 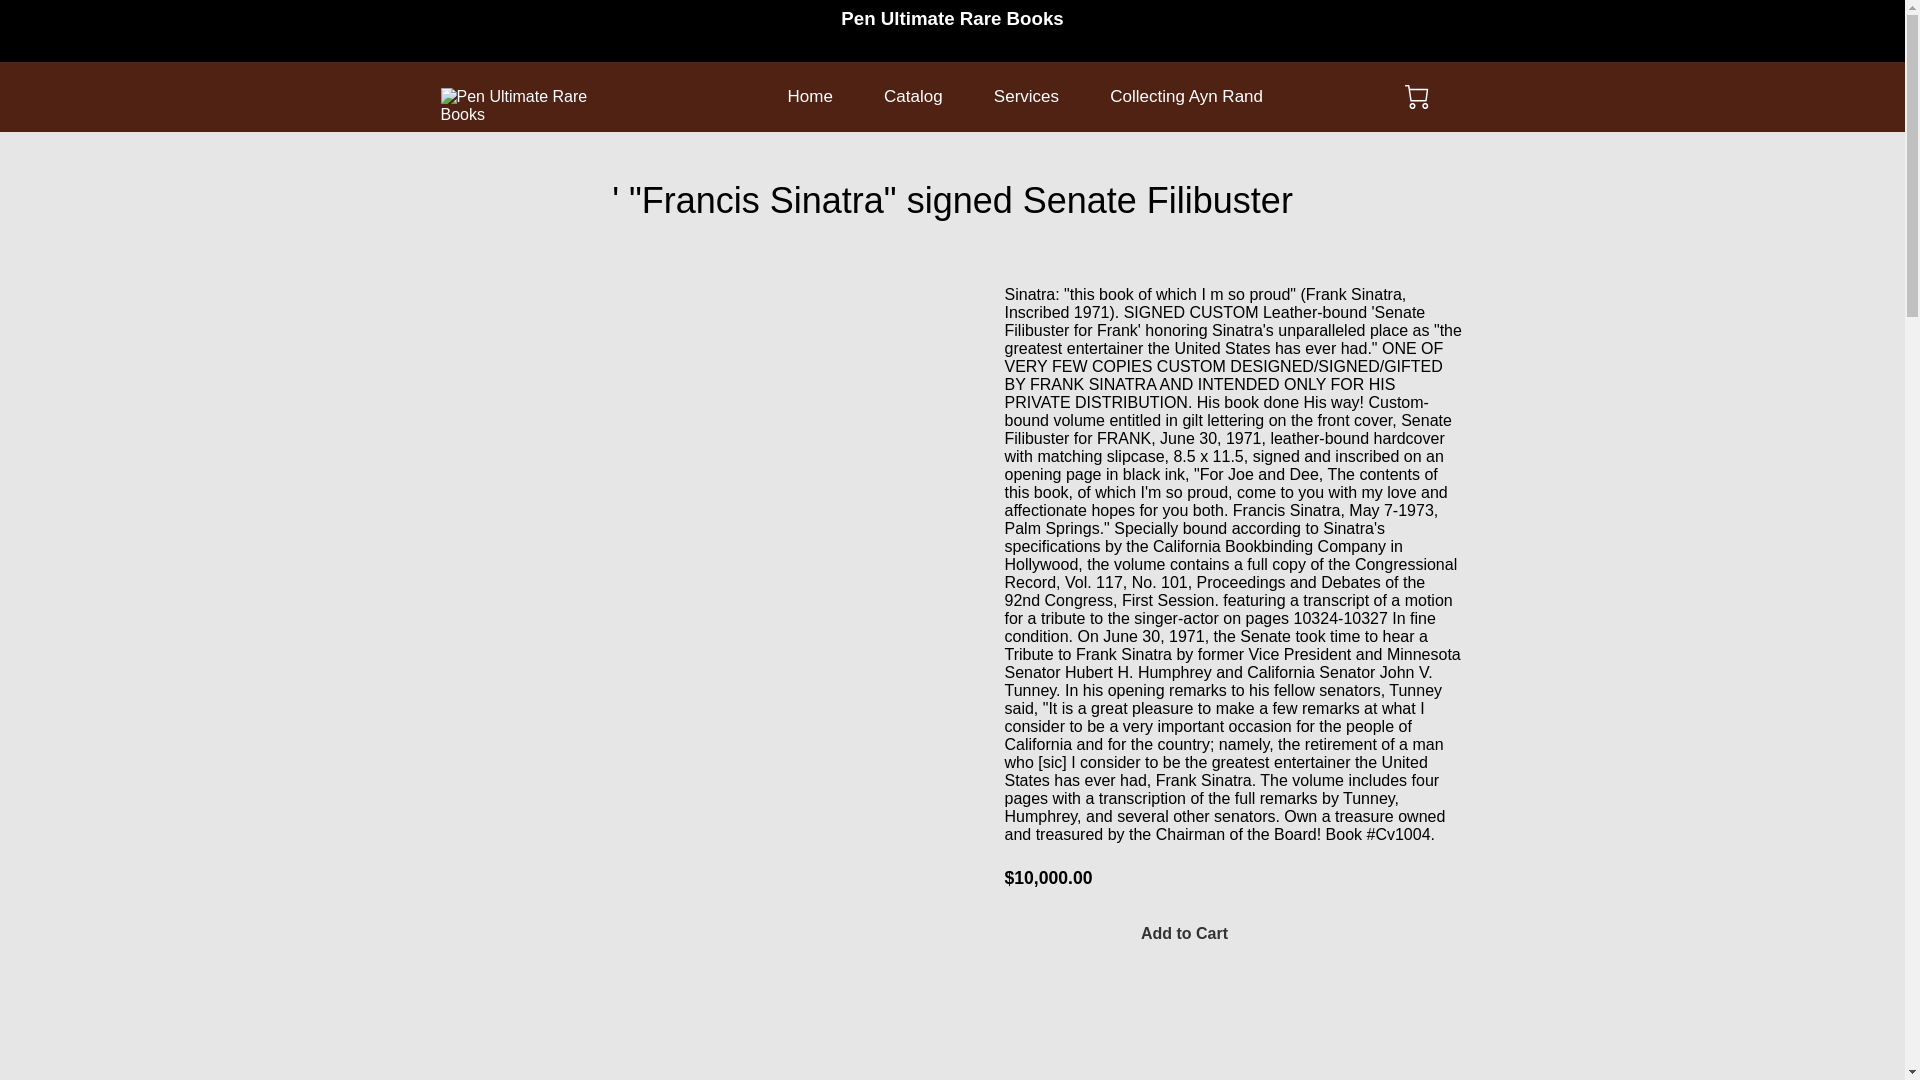 I want to click on Catalog, so click(x=912, y=96).